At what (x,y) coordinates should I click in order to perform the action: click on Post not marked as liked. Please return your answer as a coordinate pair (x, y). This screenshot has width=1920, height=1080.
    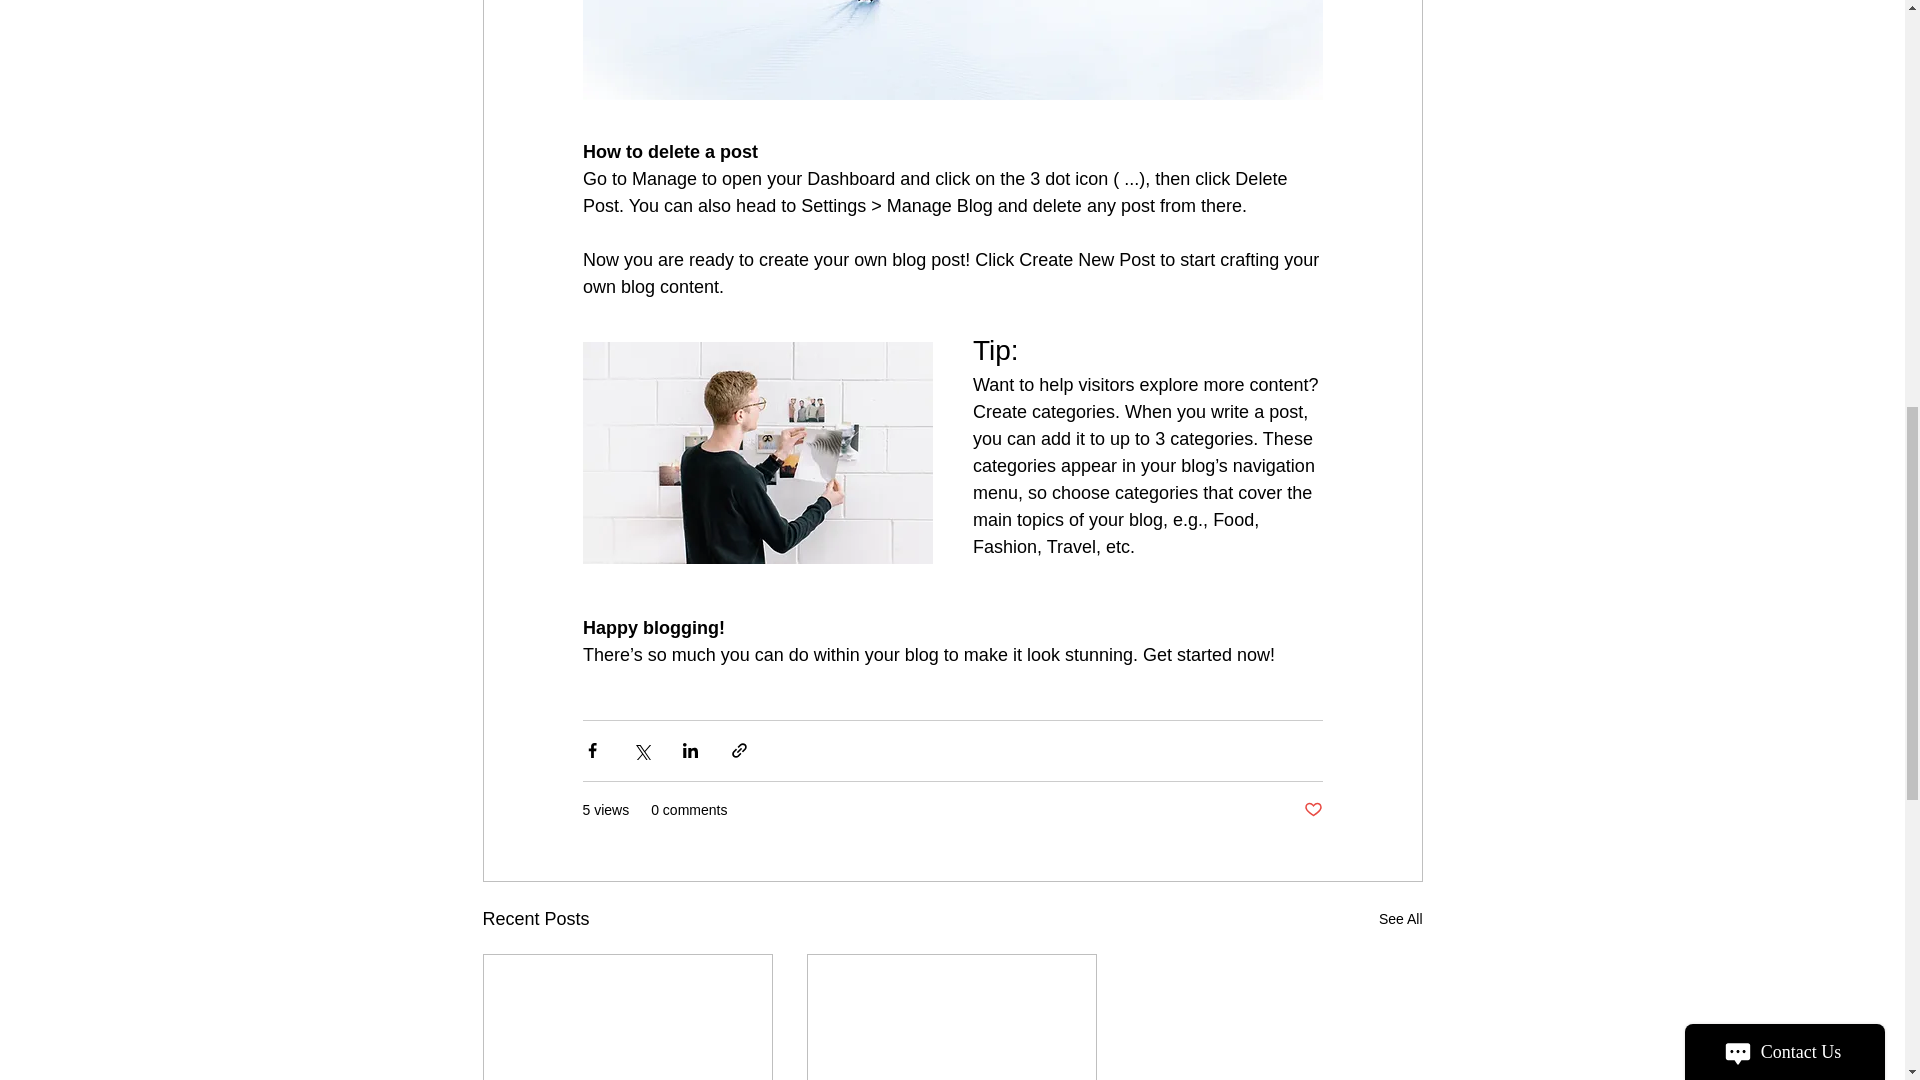
    Looking at the image, I should click on (1312, 810).